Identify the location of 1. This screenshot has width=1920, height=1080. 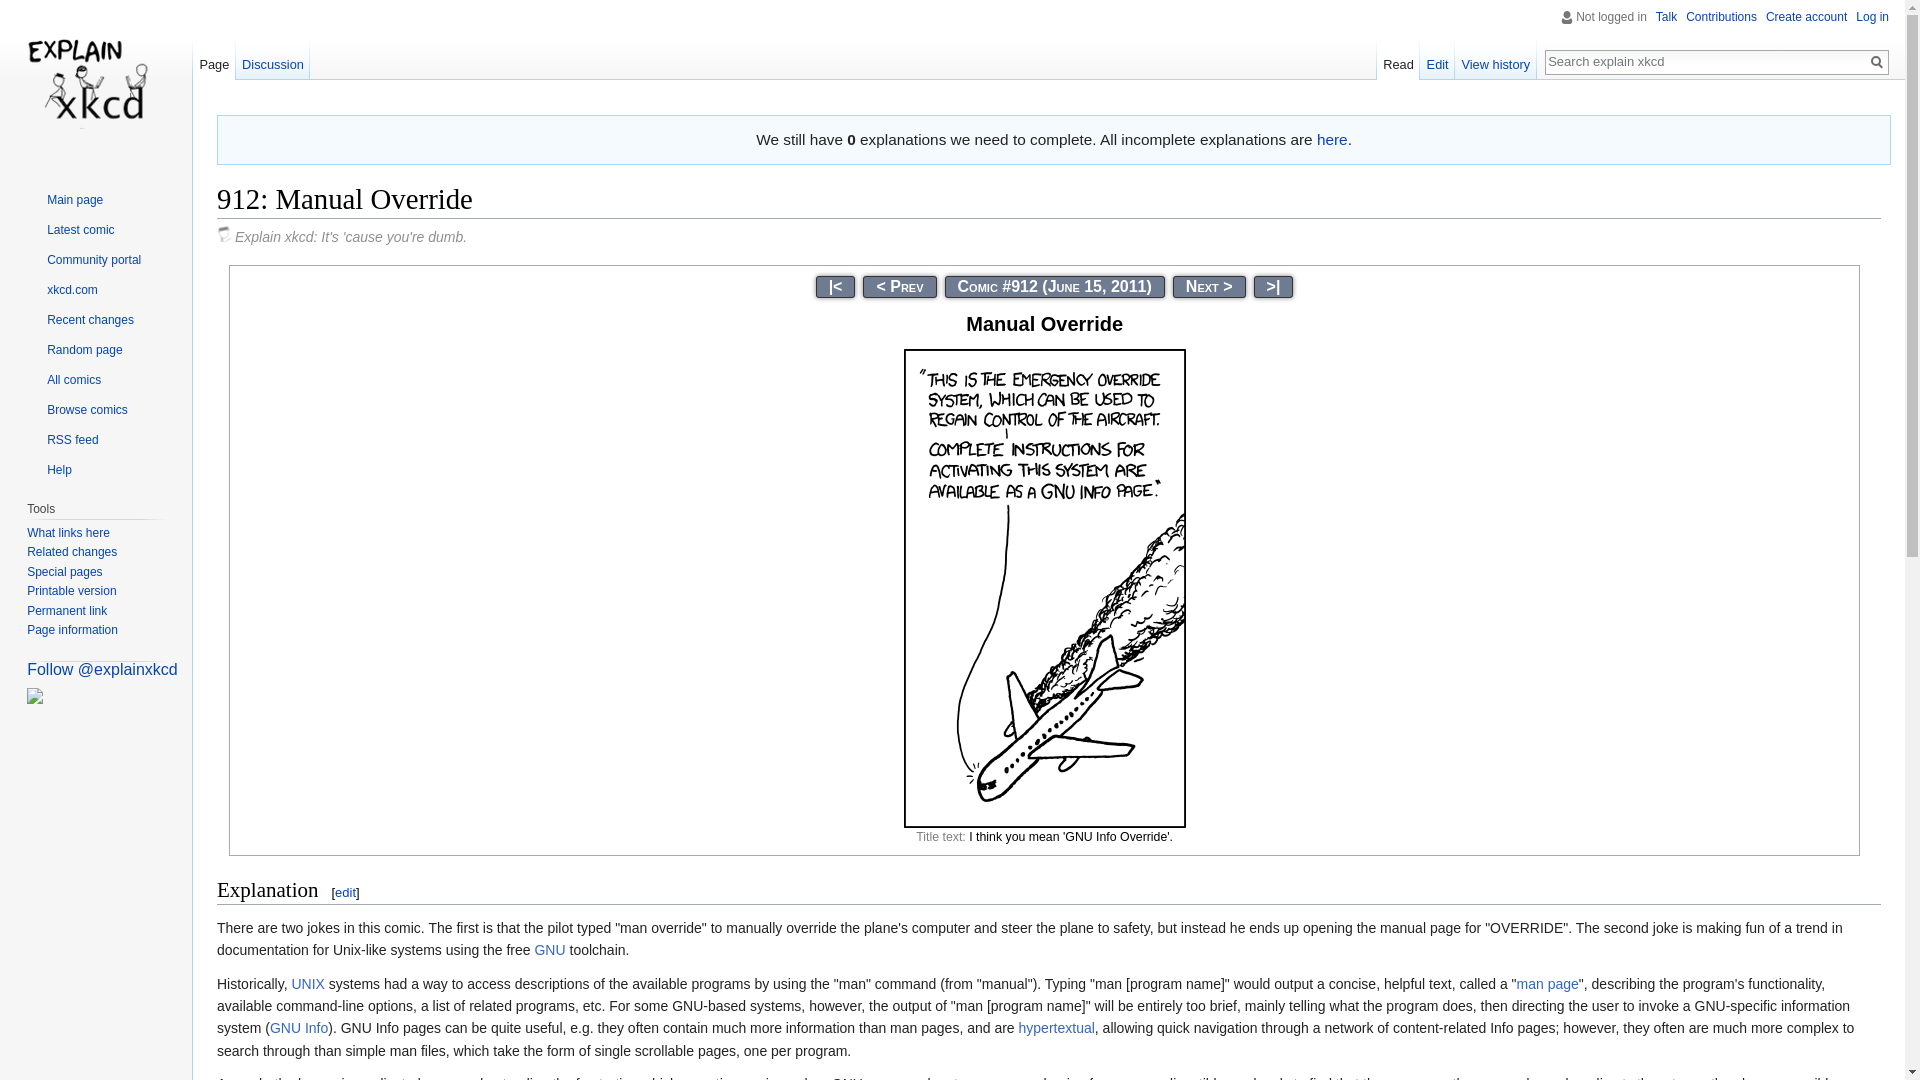
(836, 286).